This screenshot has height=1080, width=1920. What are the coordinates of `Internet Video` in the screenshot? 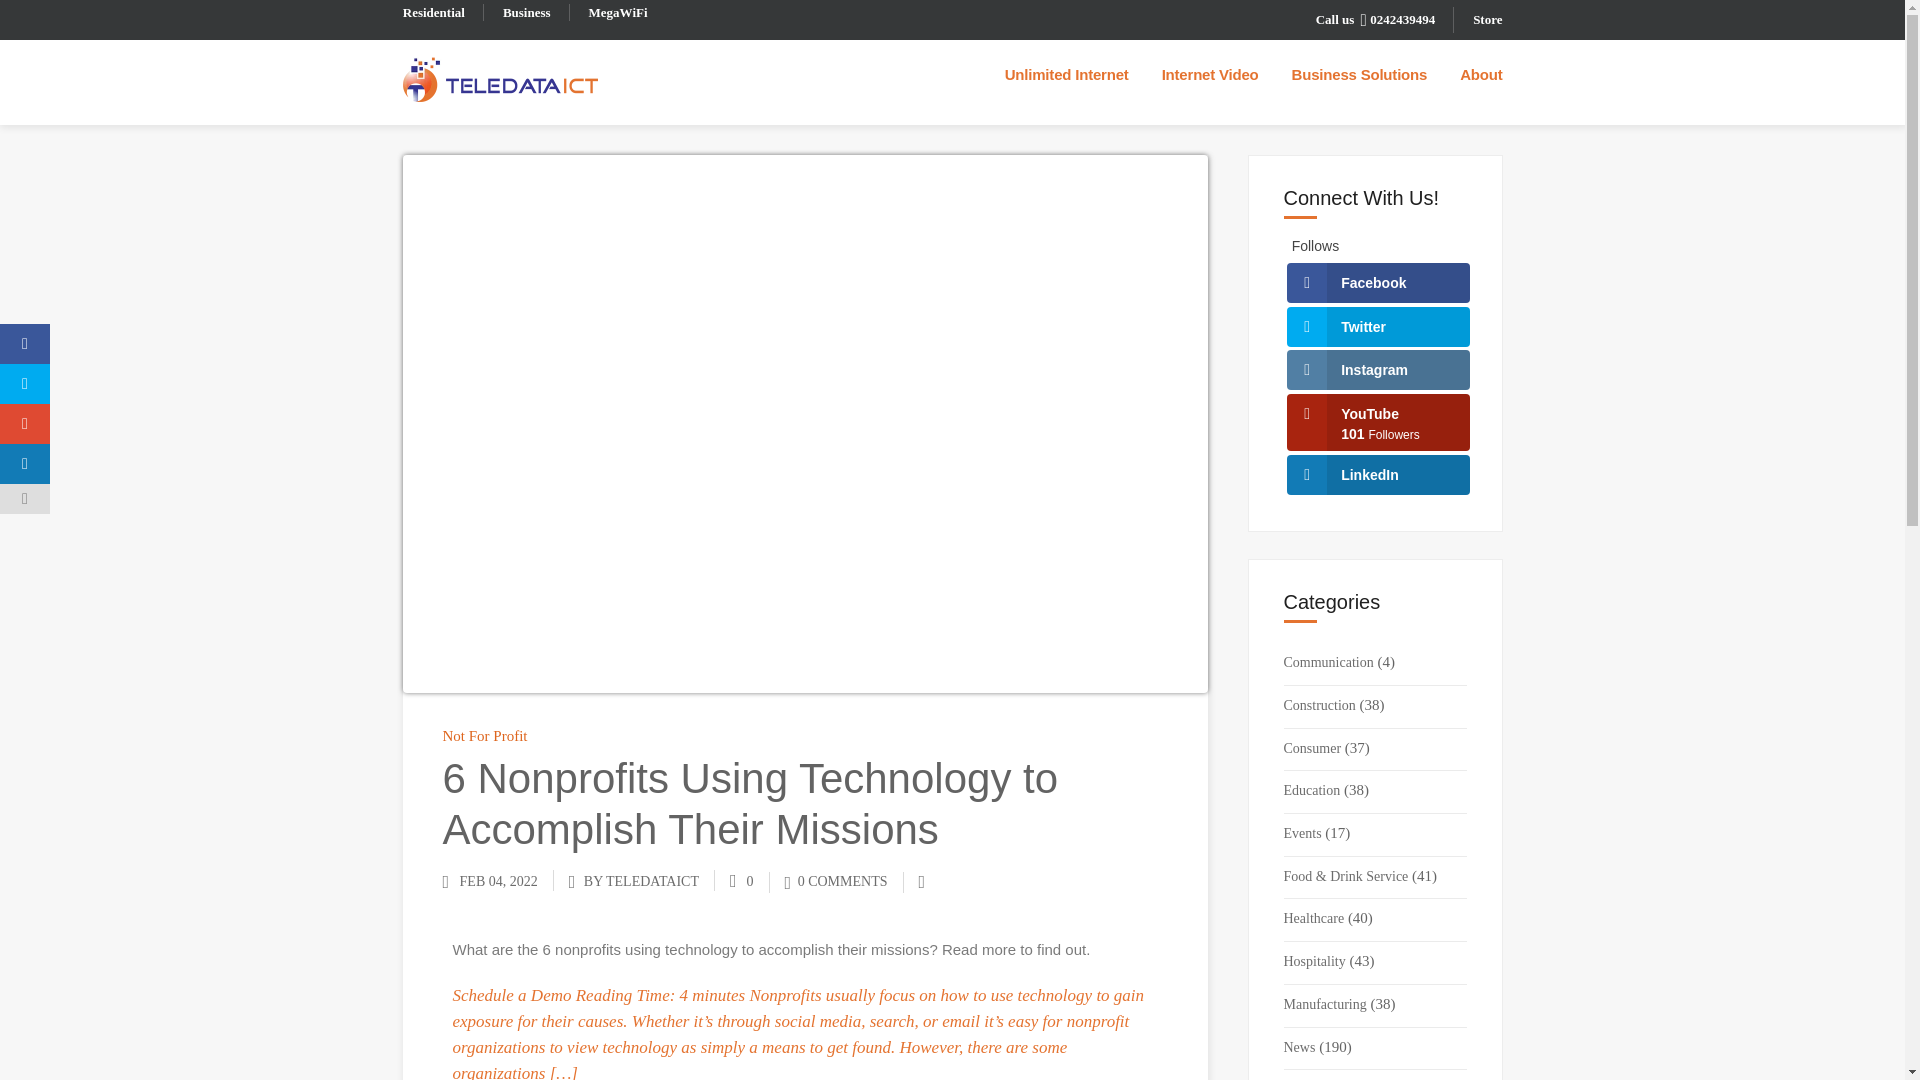 It's located at (1224, 82).